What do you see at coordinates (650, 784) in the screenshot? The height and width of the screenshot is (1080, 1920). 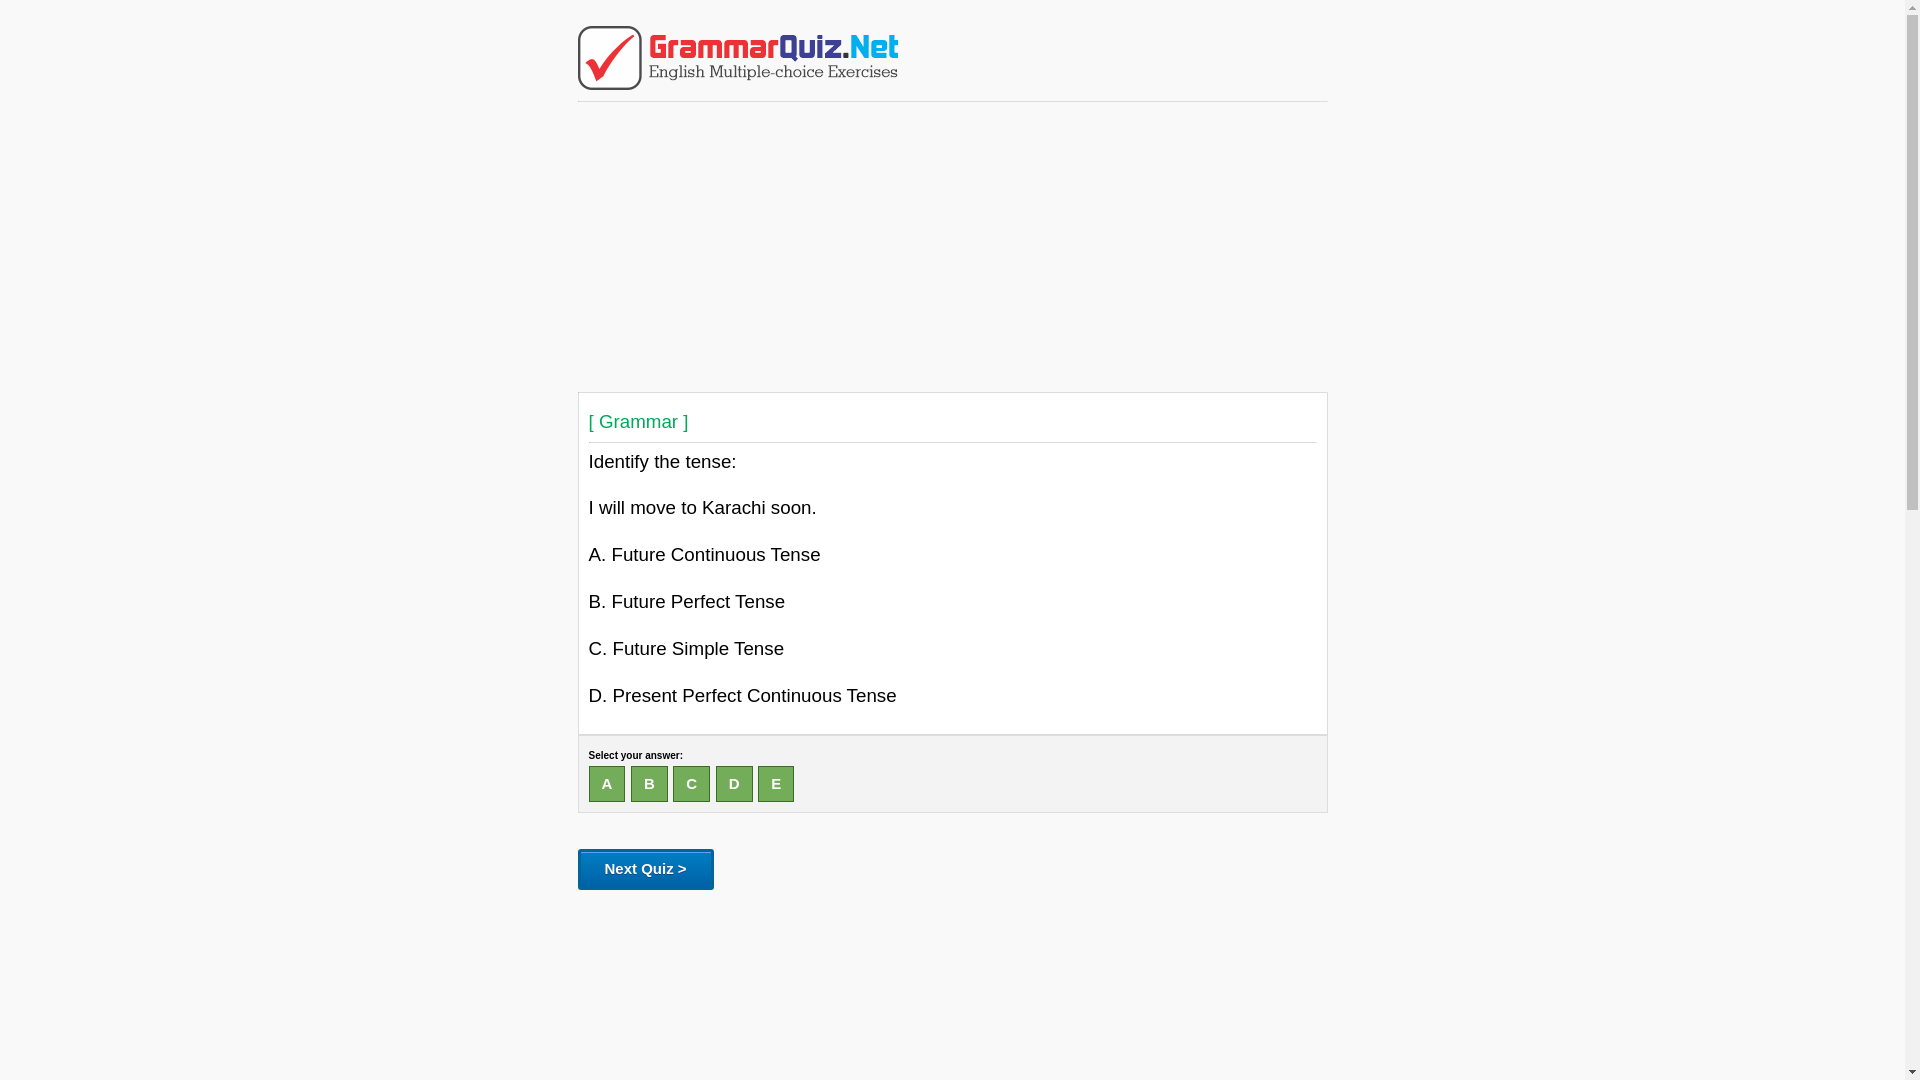 I see `b` at bounding box center [650, 784].